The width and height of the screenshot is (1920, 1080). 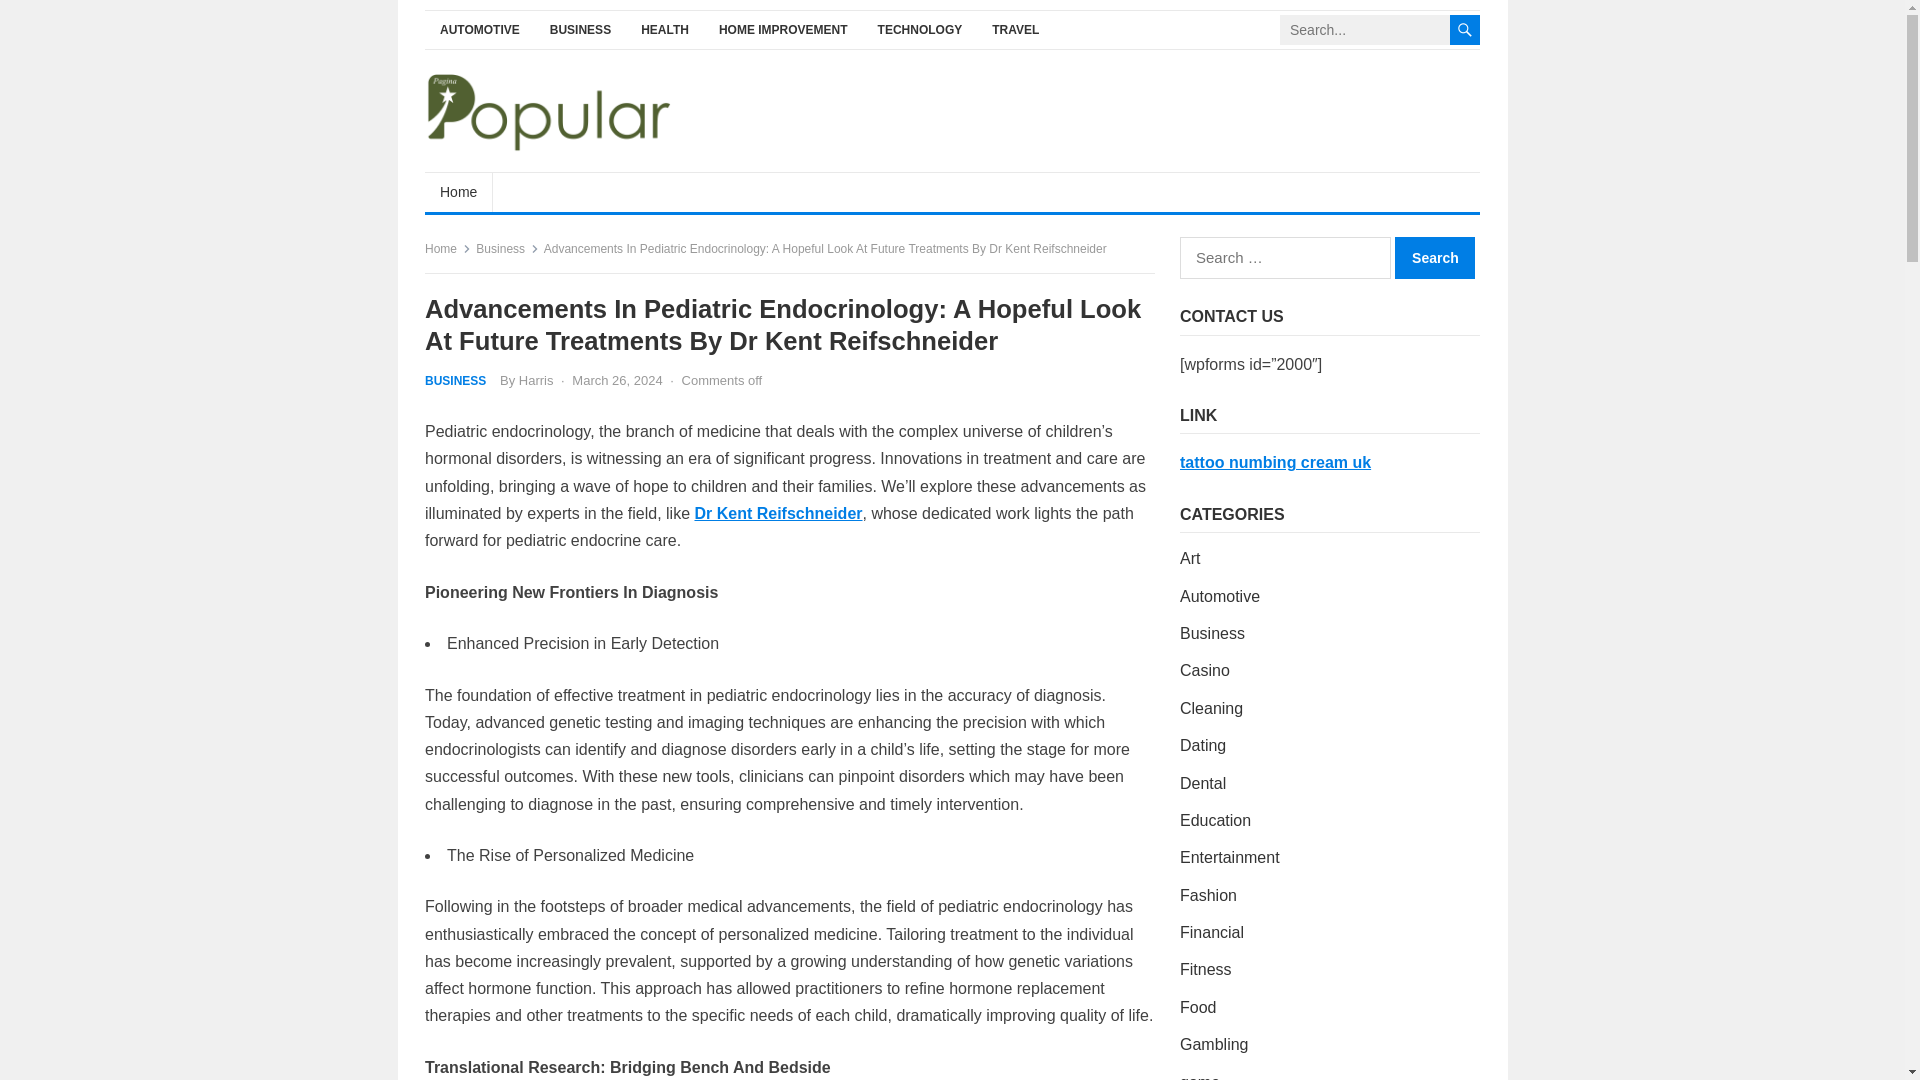 What do you see at coordinates (458, 191) in the screenshot?
I see `Home` at bounding box center [458, 191].